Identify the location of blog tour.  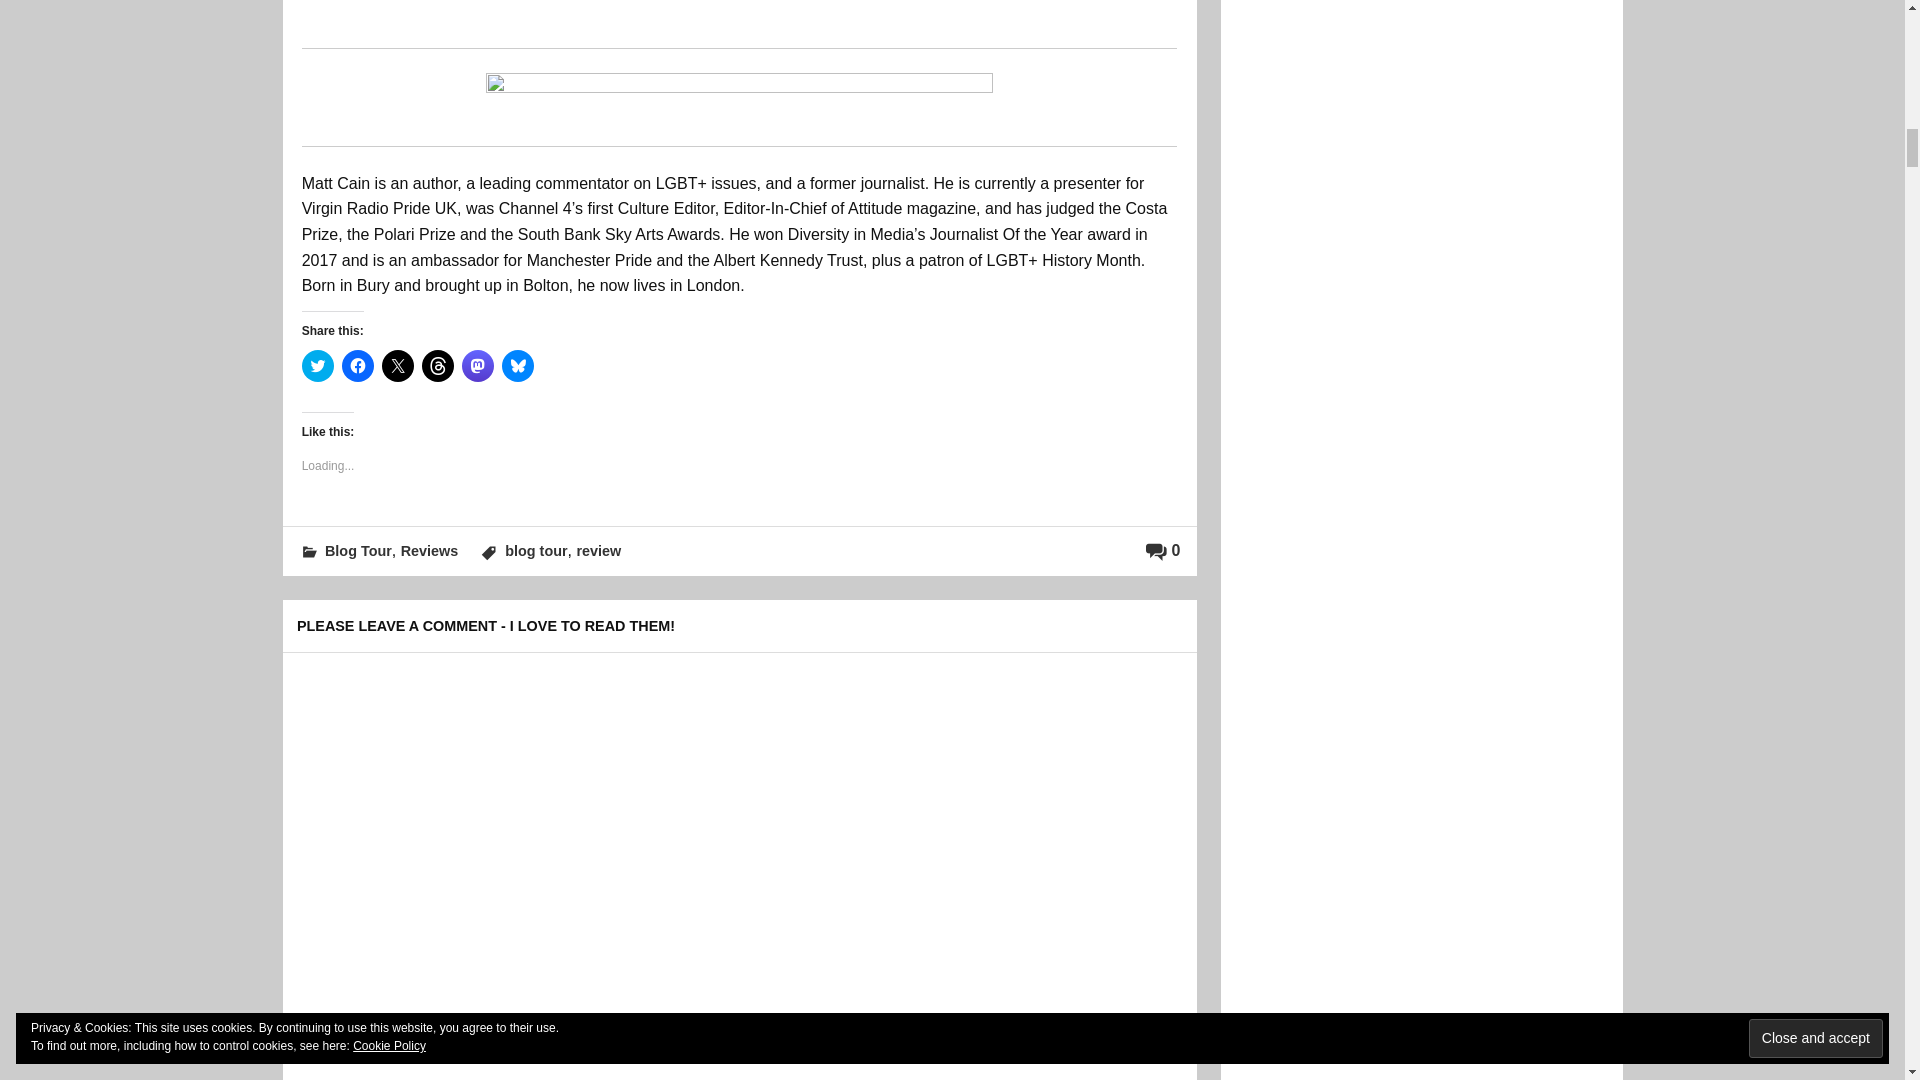
(535, 551).